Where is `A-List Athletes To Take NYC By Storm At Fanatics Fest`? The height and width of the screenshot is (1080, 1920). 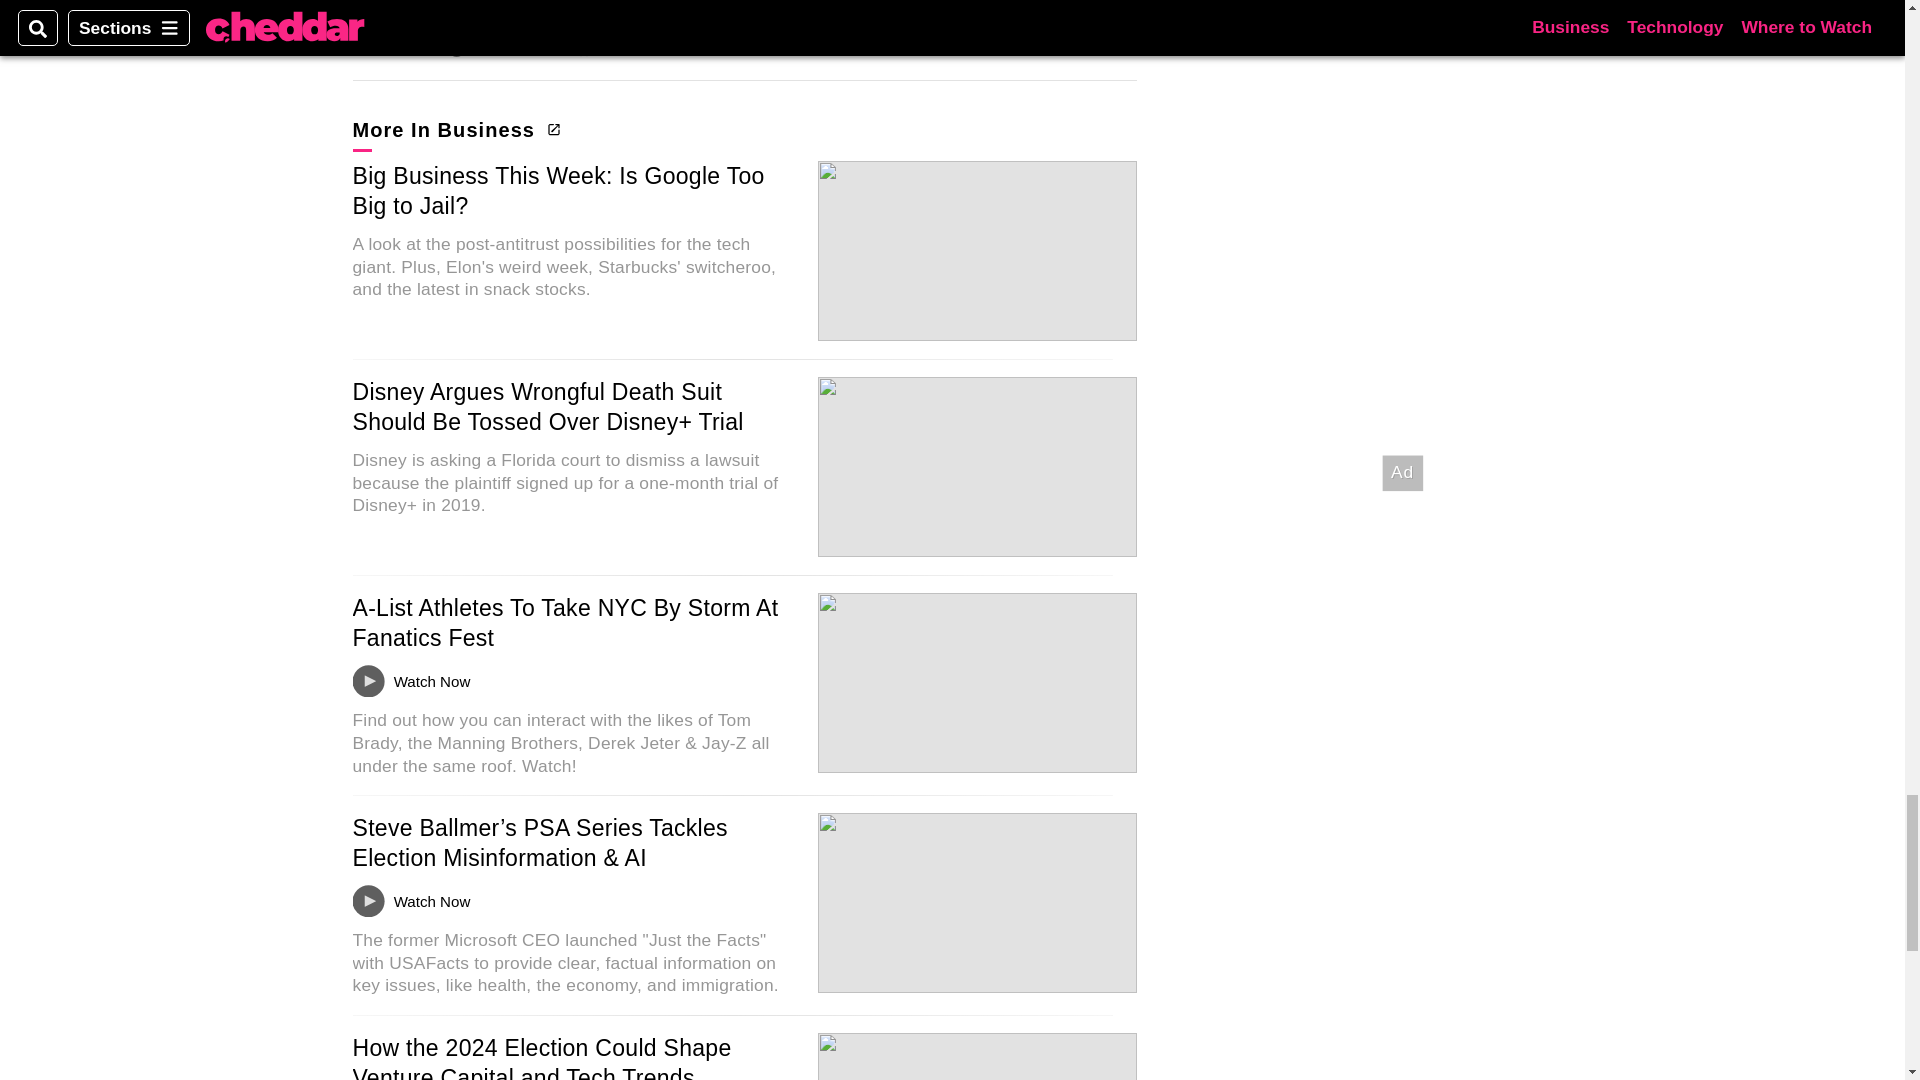
A-List Athletes To Take NYC By Storm At Fanatics Fest is located at coordinates (564, 623).